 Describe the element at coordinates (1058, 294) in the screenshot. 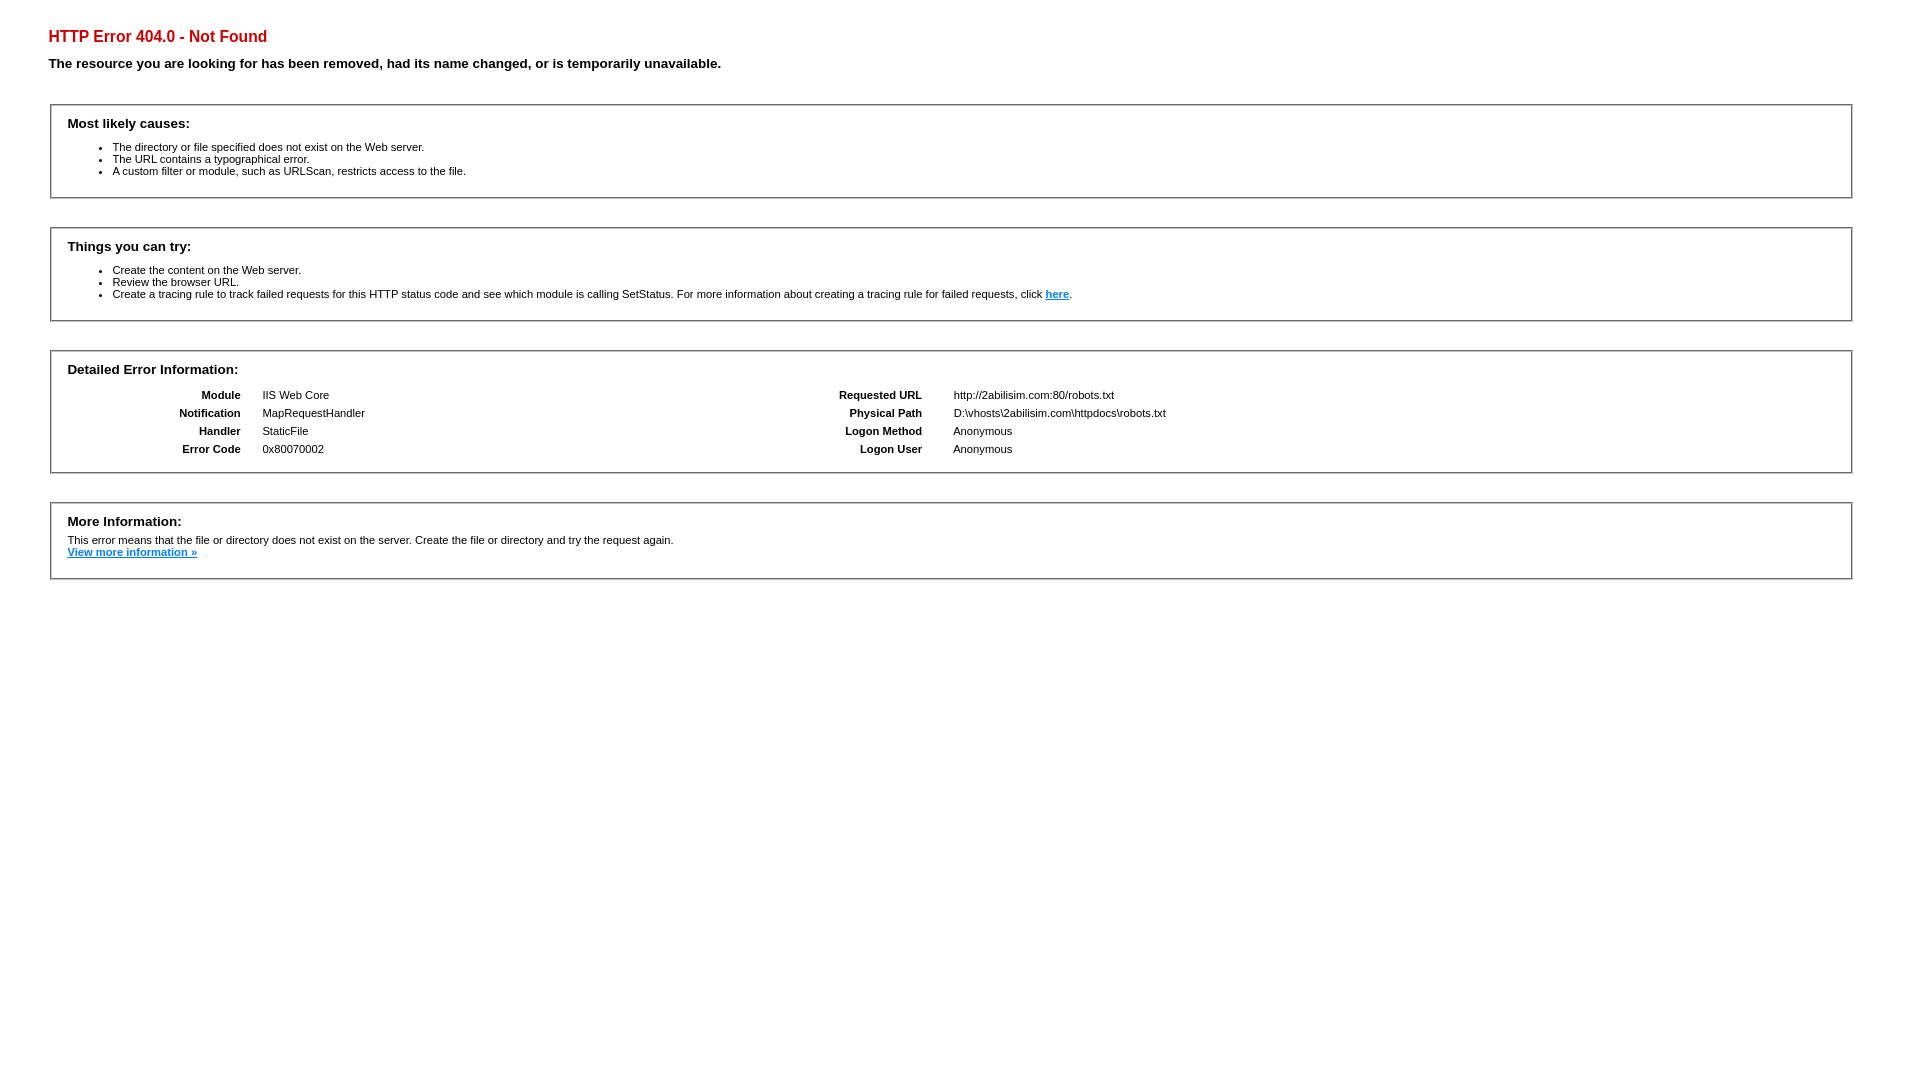

I see `here` at that location.